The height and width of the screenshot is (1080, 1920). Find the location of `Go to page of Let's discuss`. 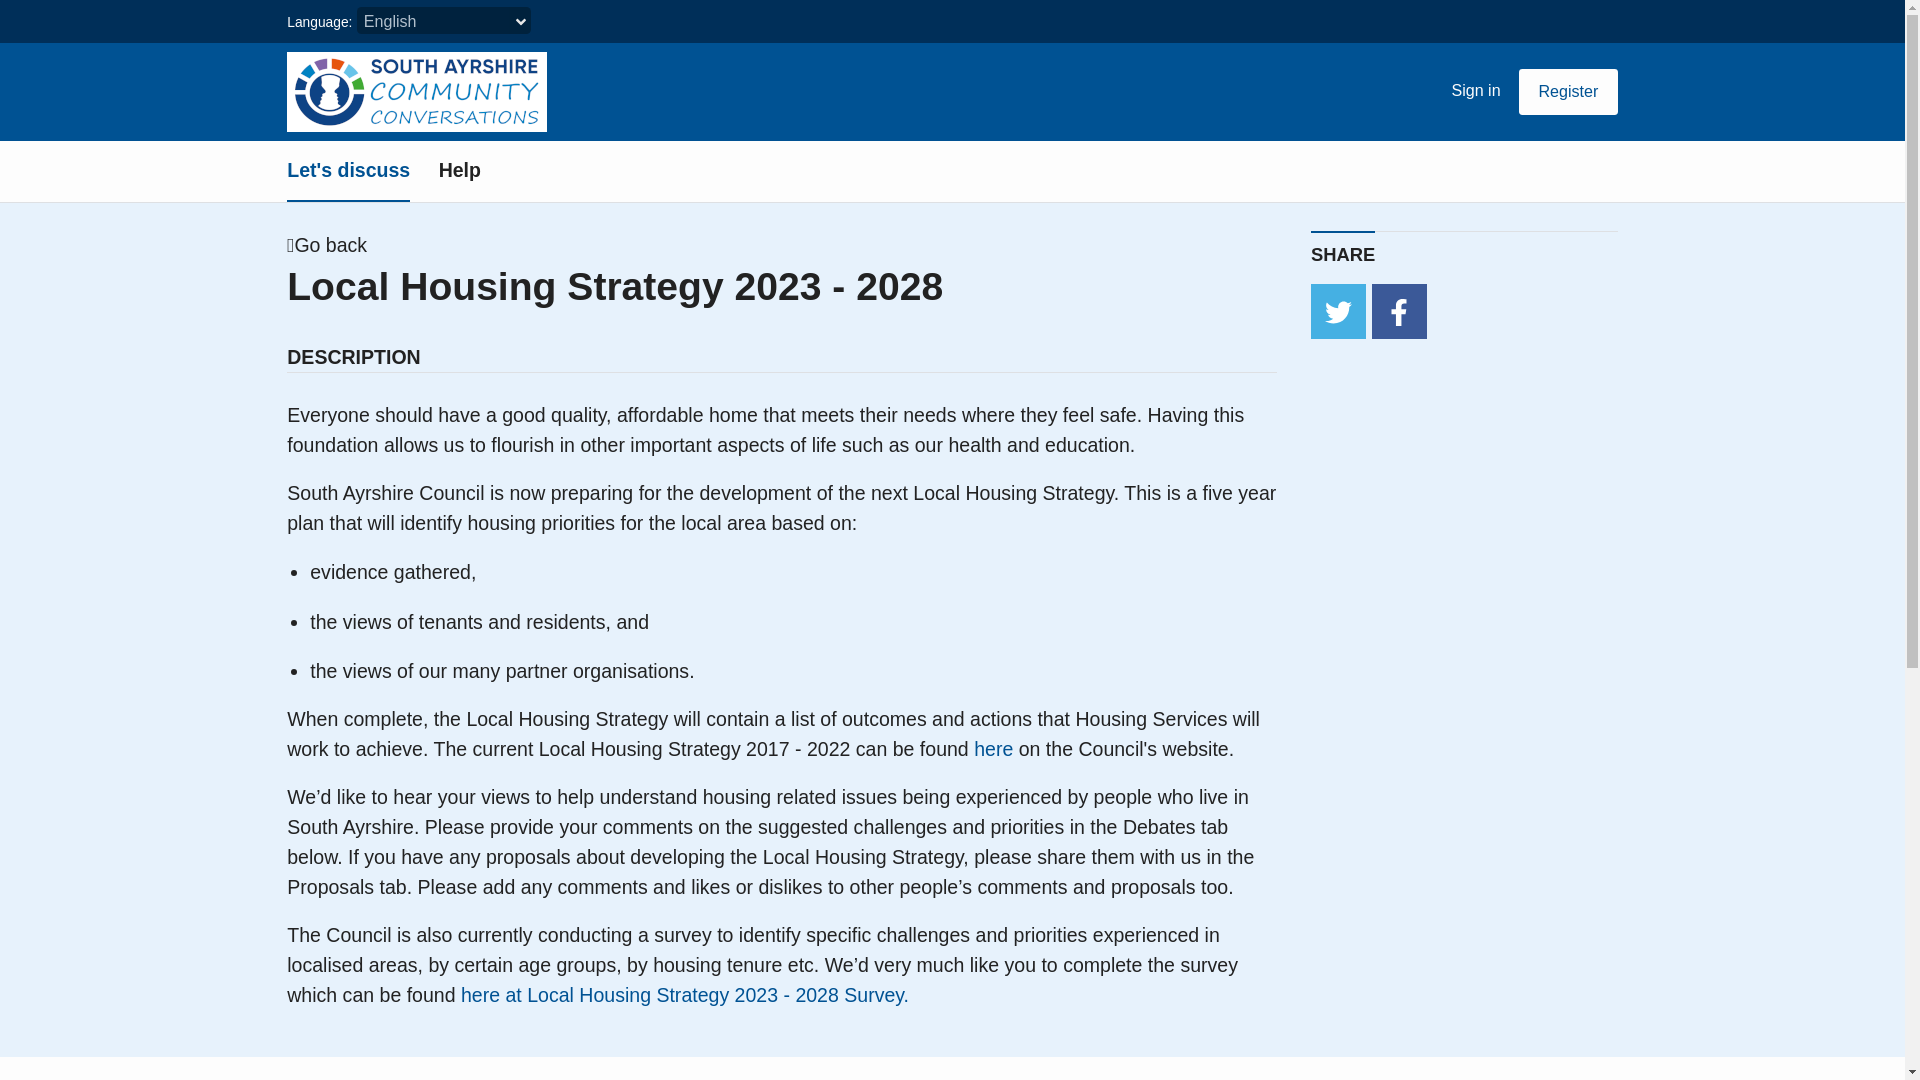

Go to page of Let's discuss is located at coordinates (348, 171).